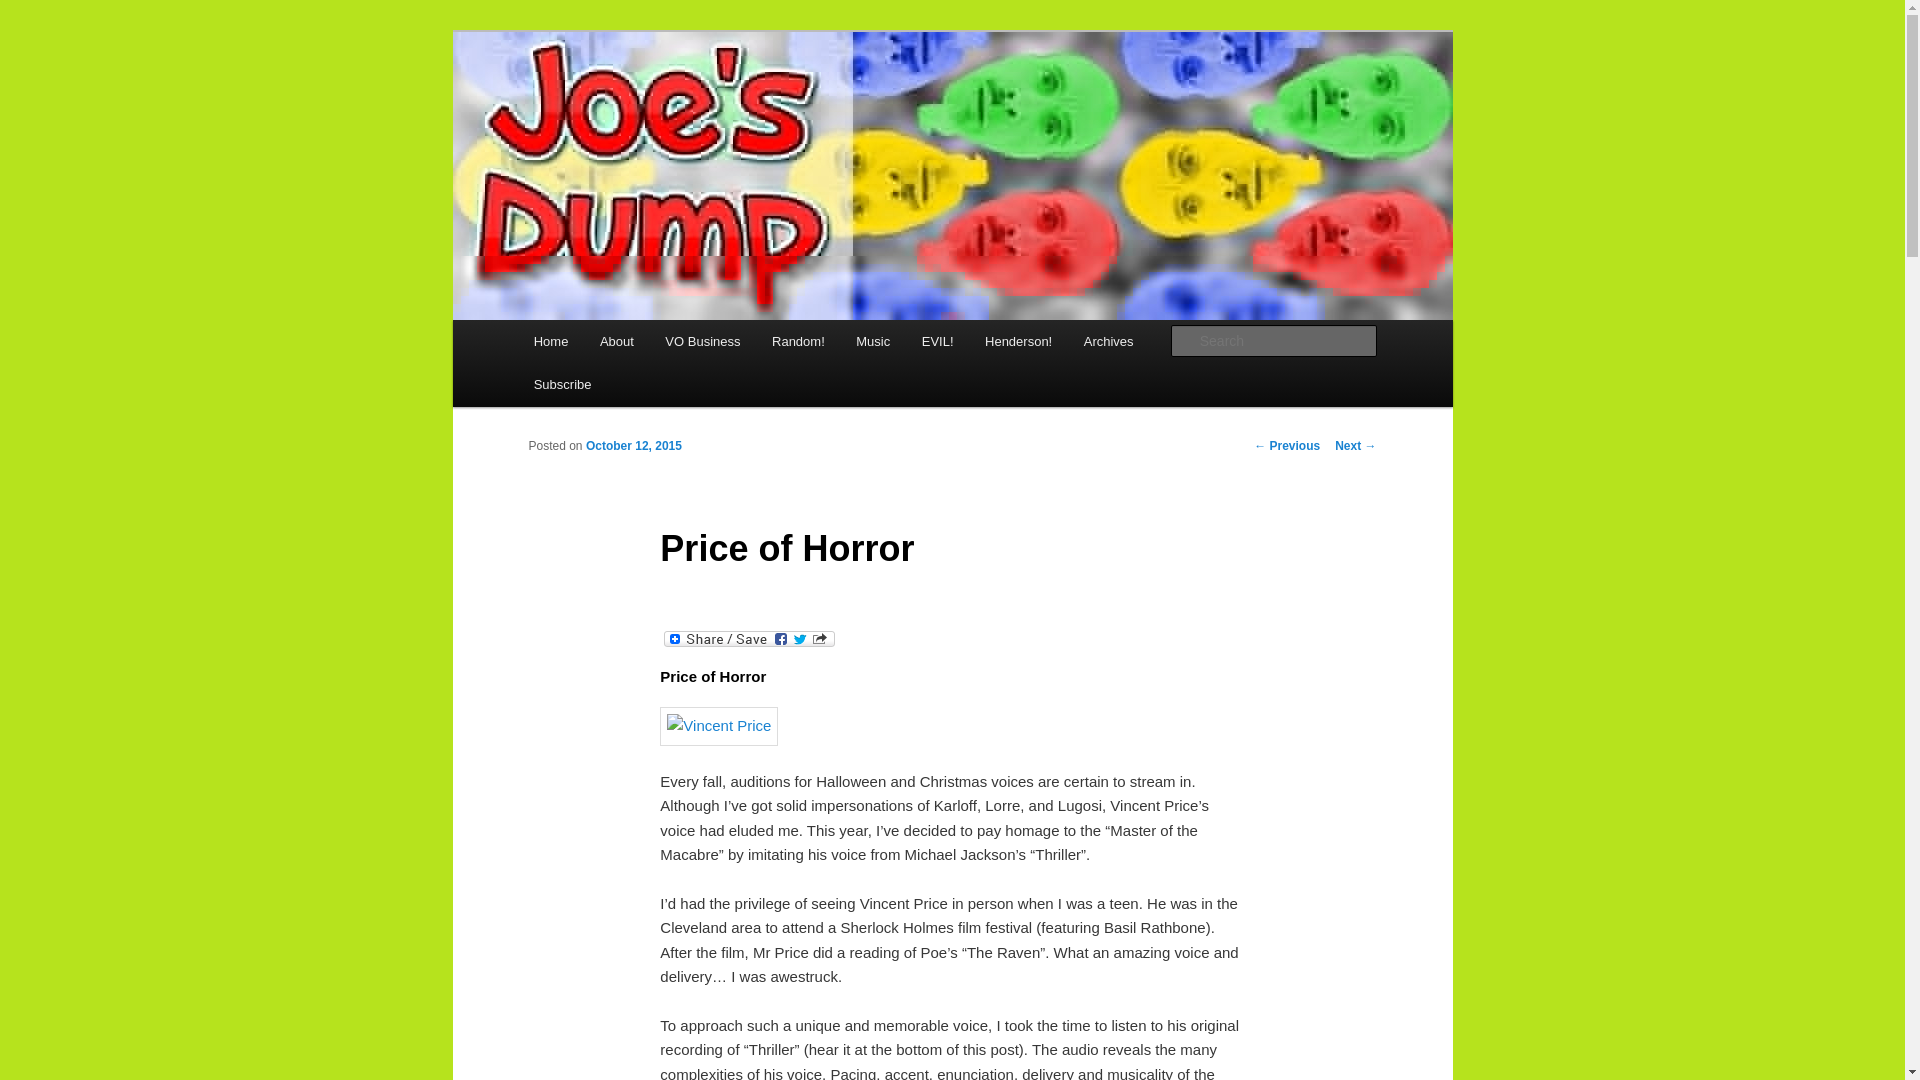  Describe the element at coordinates (938, 340) in the screenshot. I see `EVIL!` at that location.